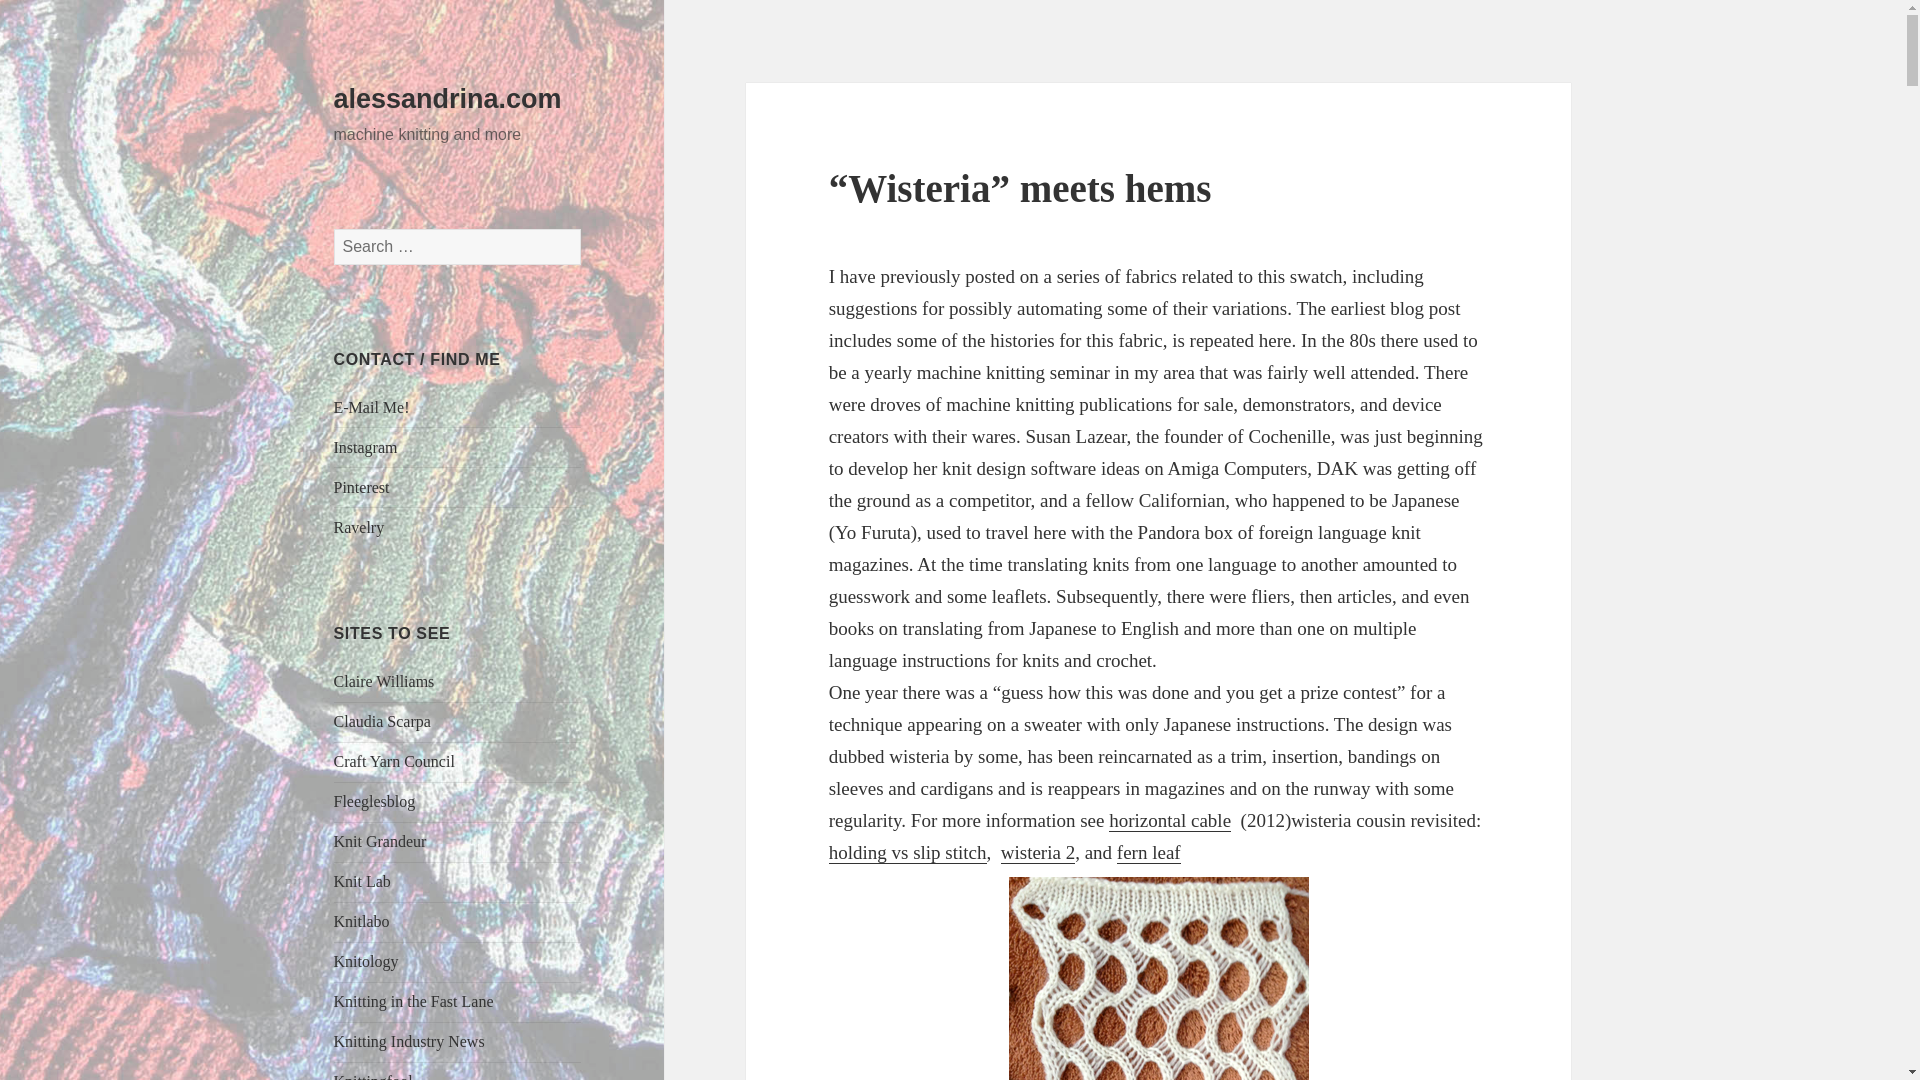  What do you see at coordinates (382, 721) in the screenshot?
I see `Italian blog, extensive information on machine knitting ` at bounding box center [382, 721].